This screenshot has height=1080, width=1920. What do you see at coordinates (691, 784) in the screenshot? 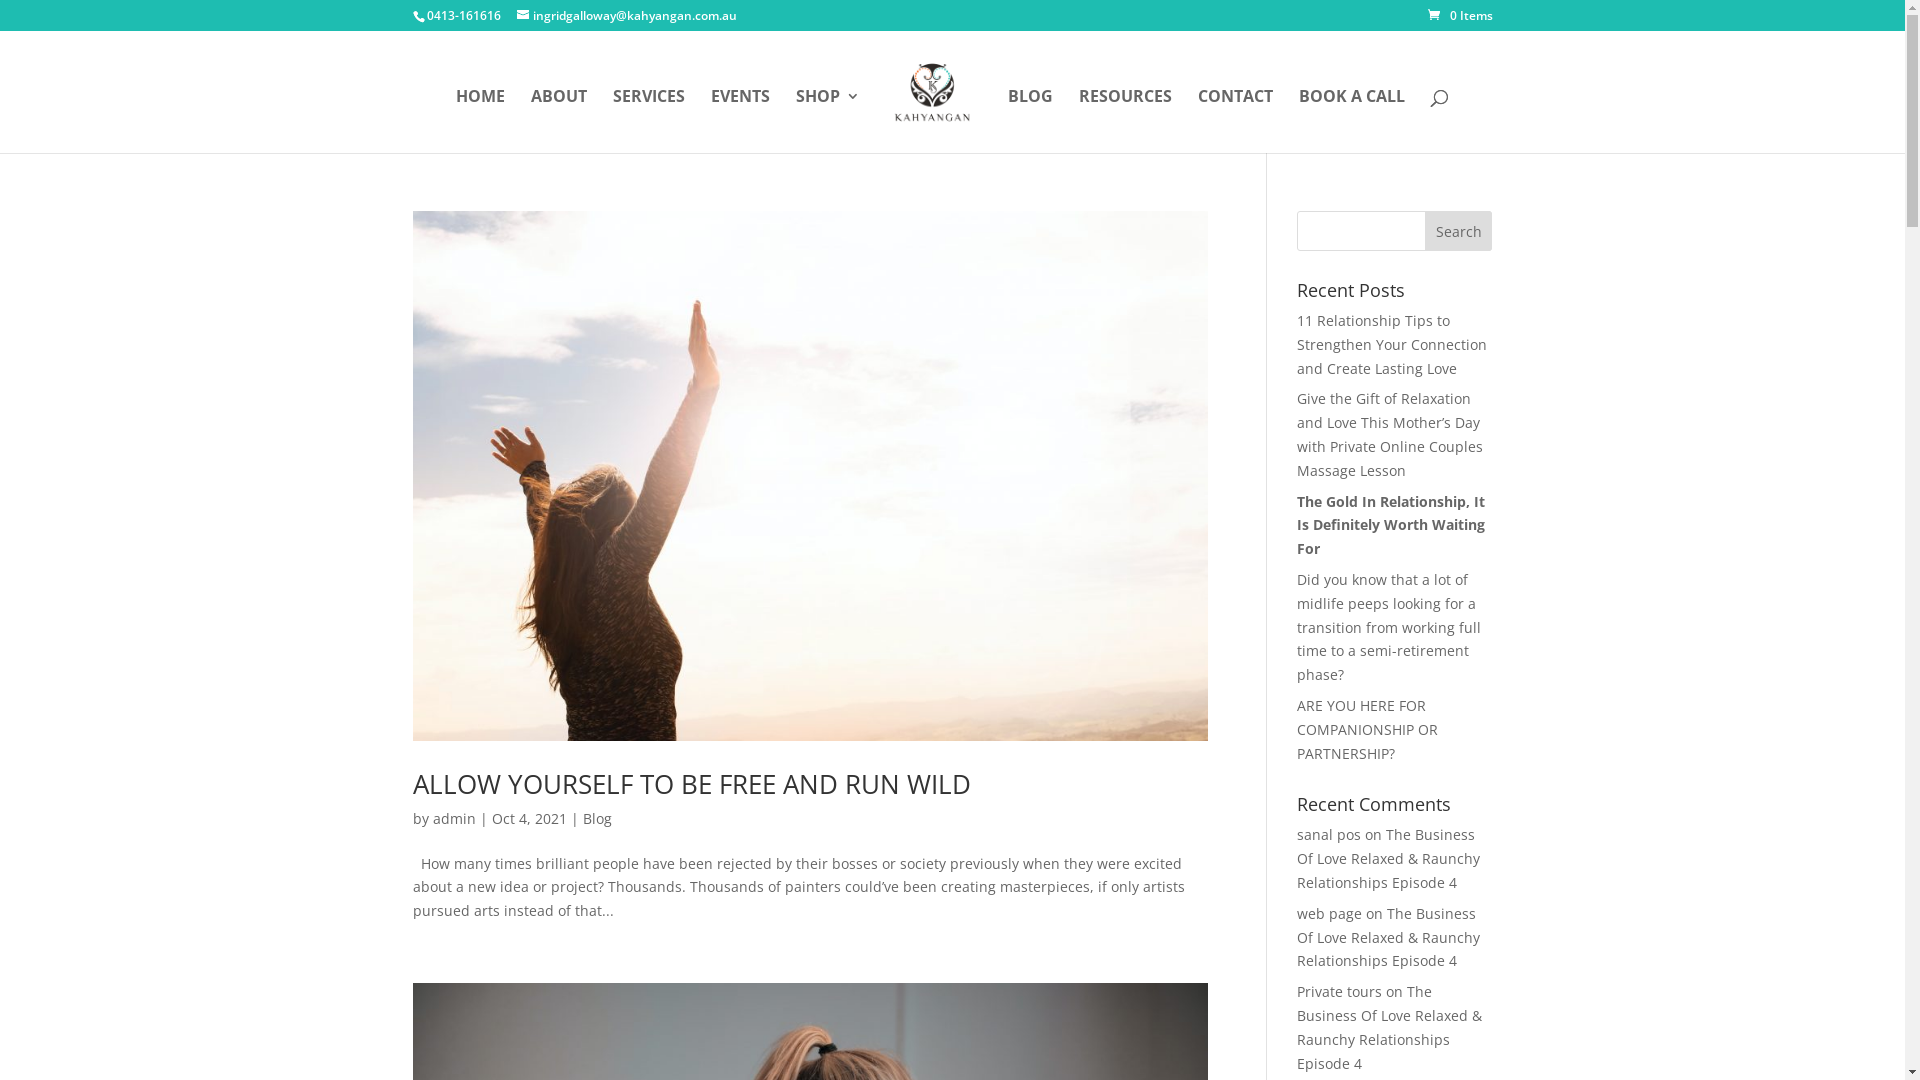
I see `ALLOW YOURSELF TO BE FREE AND RUN WILD` at bounding box center [691, 784].